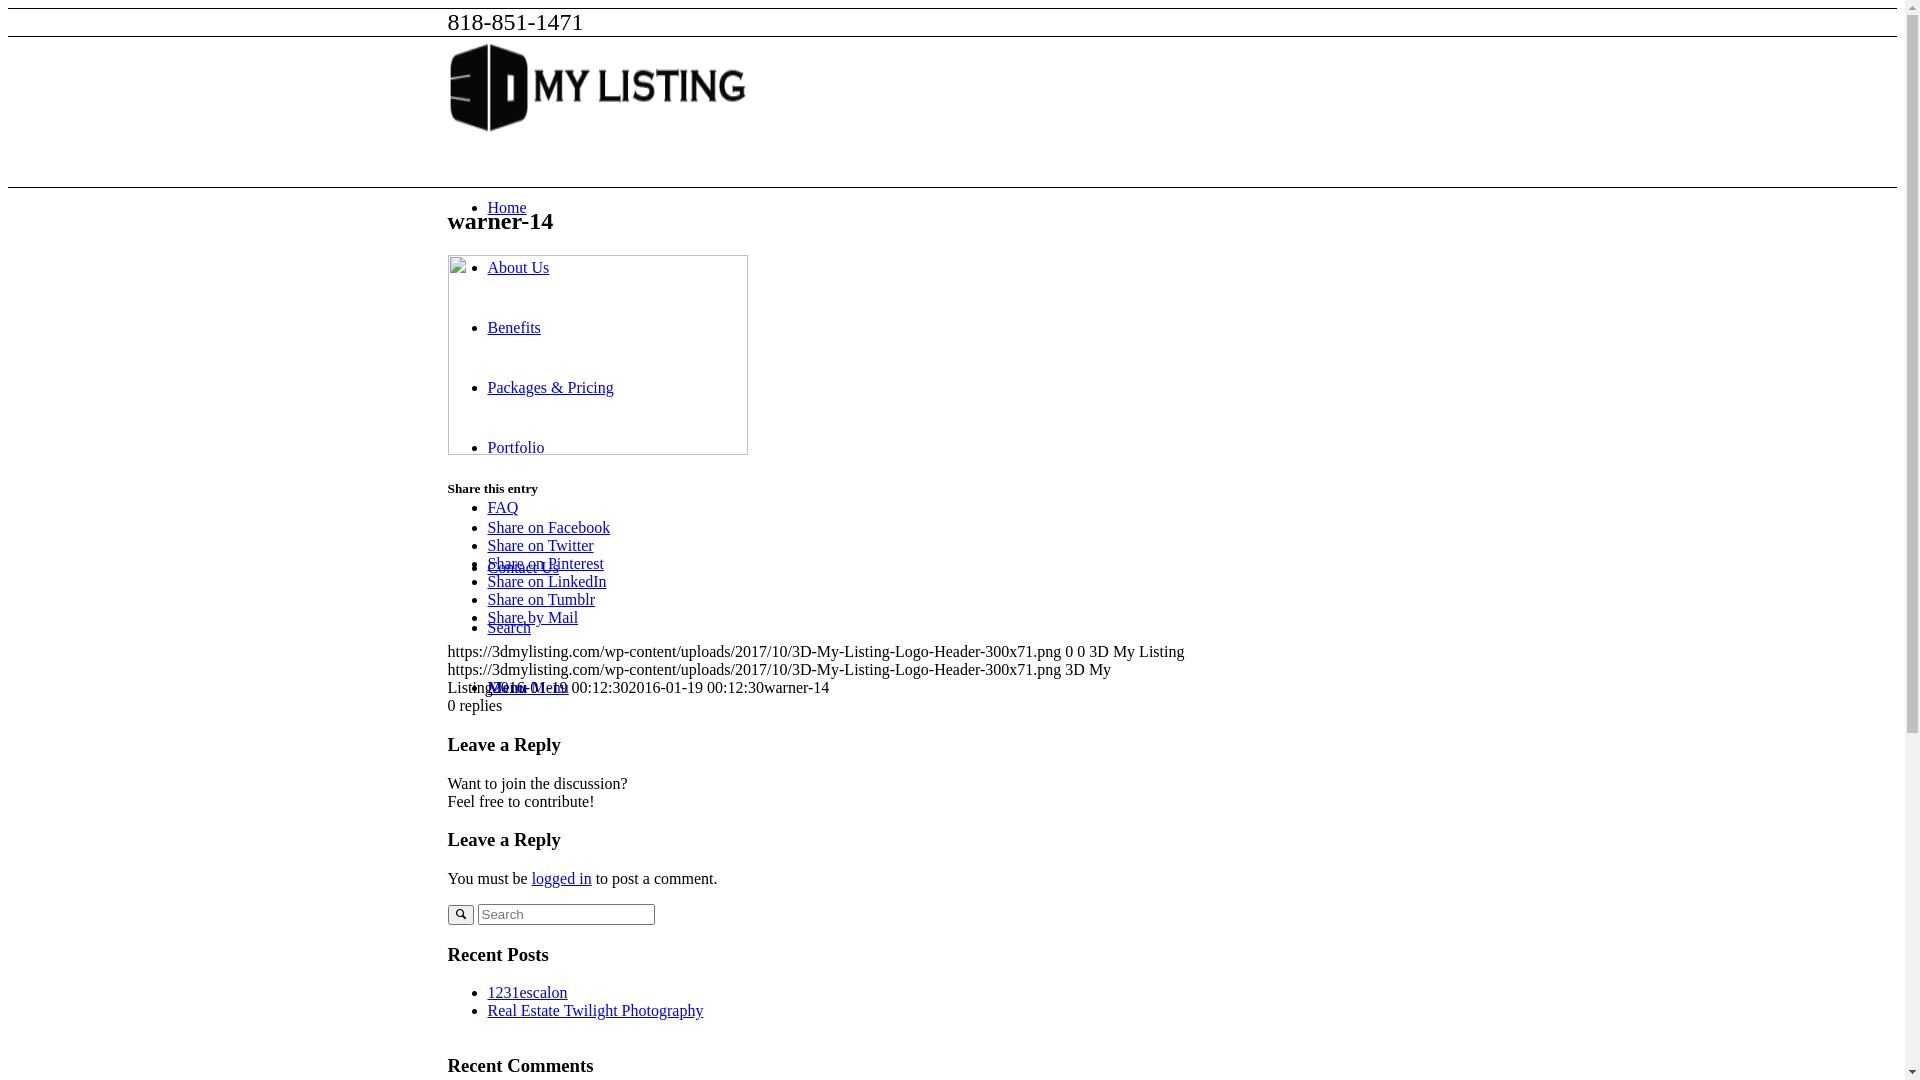  Describe the element at coordinates (546, 564) in the screenshot. I see `Share on Pinterest` at that location.